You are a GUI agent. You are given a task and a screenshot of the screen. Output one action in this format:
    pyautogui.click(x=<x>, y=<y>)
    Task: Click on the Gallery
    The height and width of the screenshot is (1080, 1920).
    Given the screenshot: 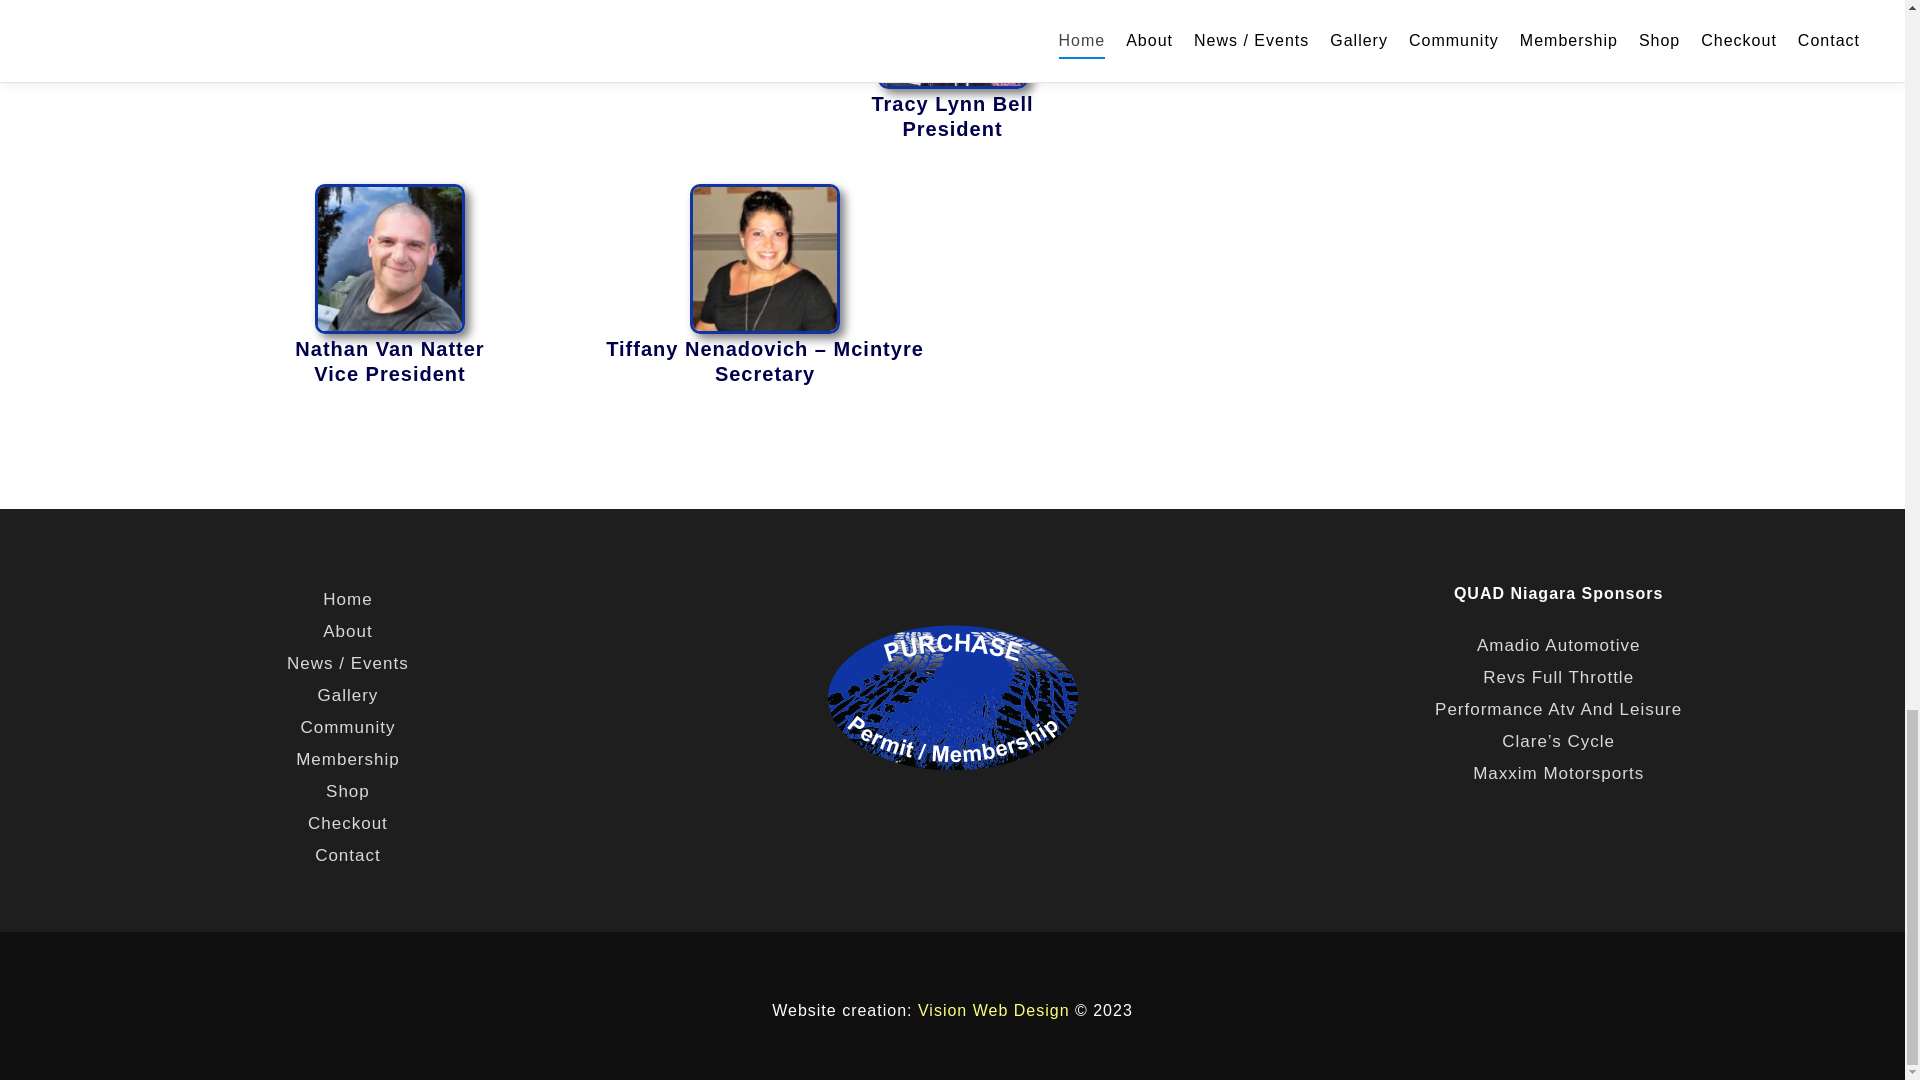 What is the action you would take?
    pyautogui.click(x=348, y=696)
    